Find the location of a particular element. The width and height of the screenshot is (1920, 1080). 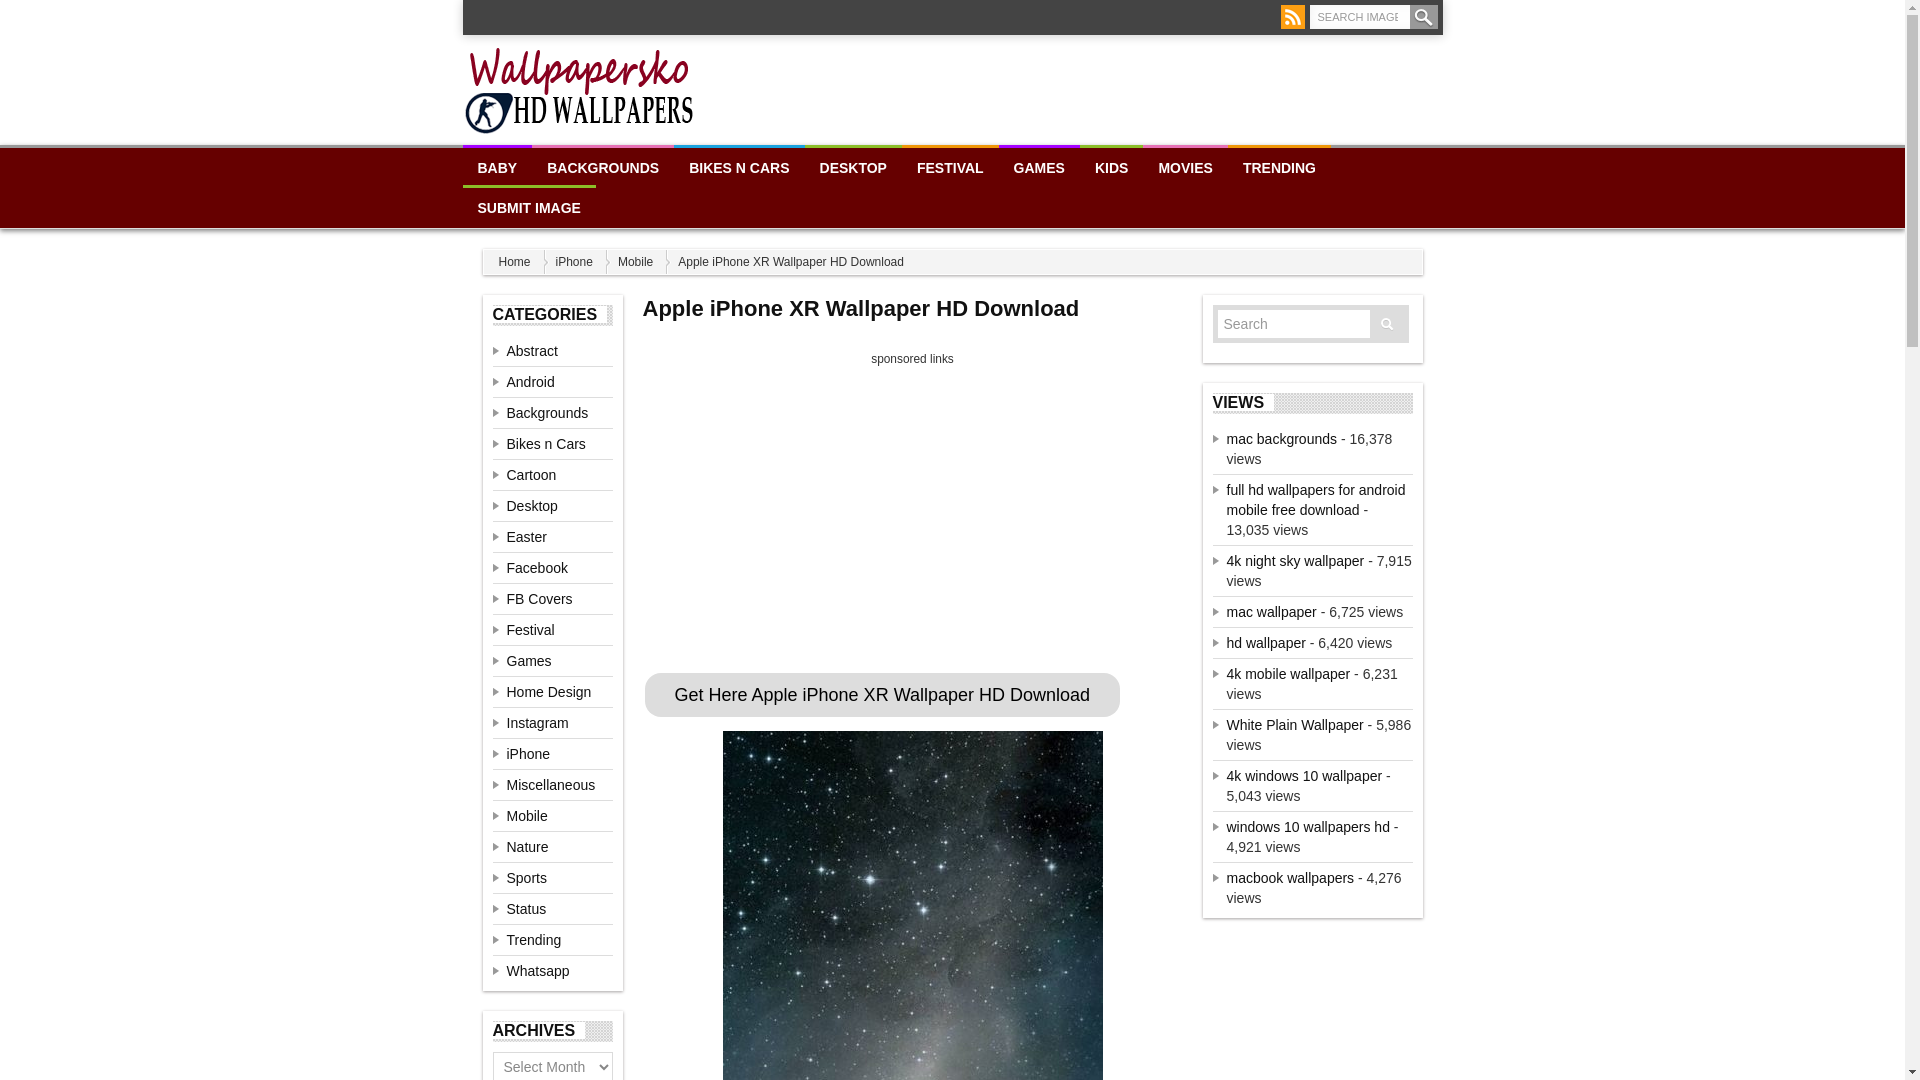

iPhone is located at coordinates (584, 262).